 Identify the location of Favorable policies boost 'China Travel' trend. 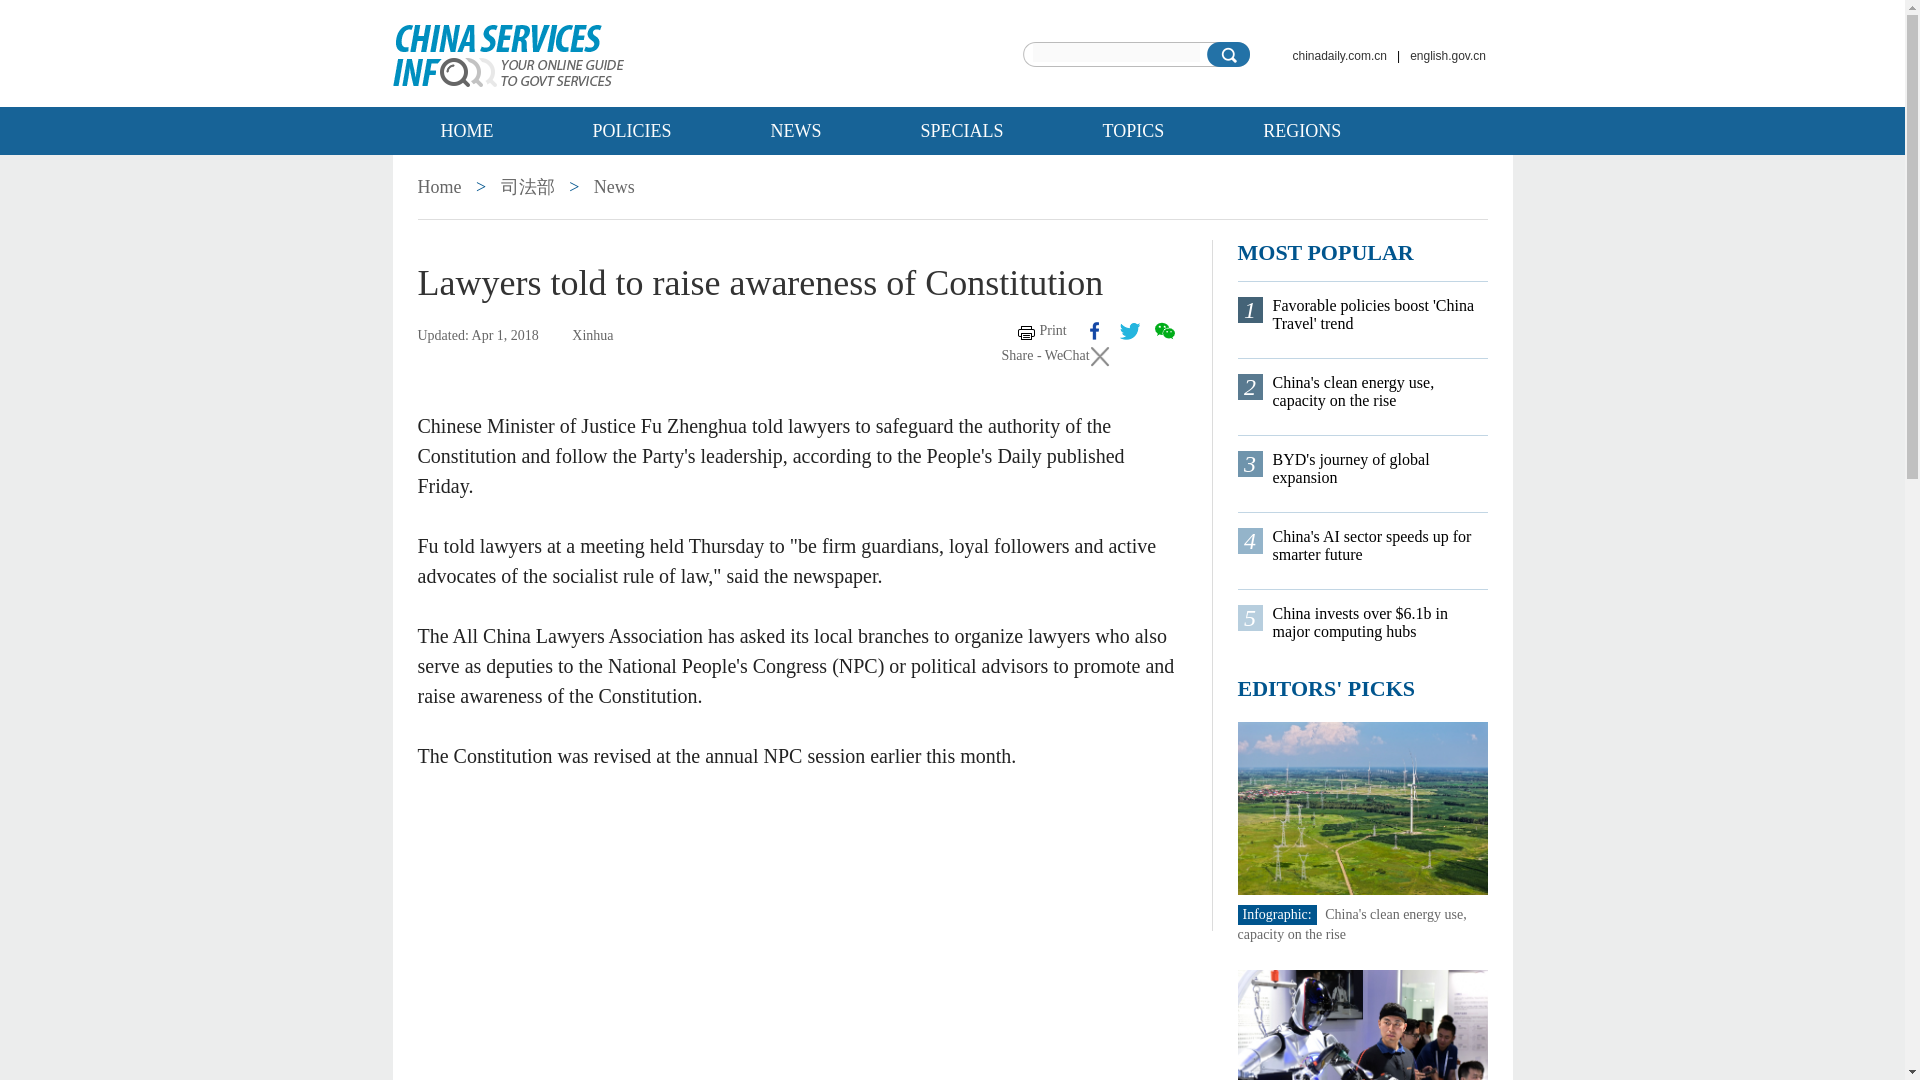
(1378, 314).